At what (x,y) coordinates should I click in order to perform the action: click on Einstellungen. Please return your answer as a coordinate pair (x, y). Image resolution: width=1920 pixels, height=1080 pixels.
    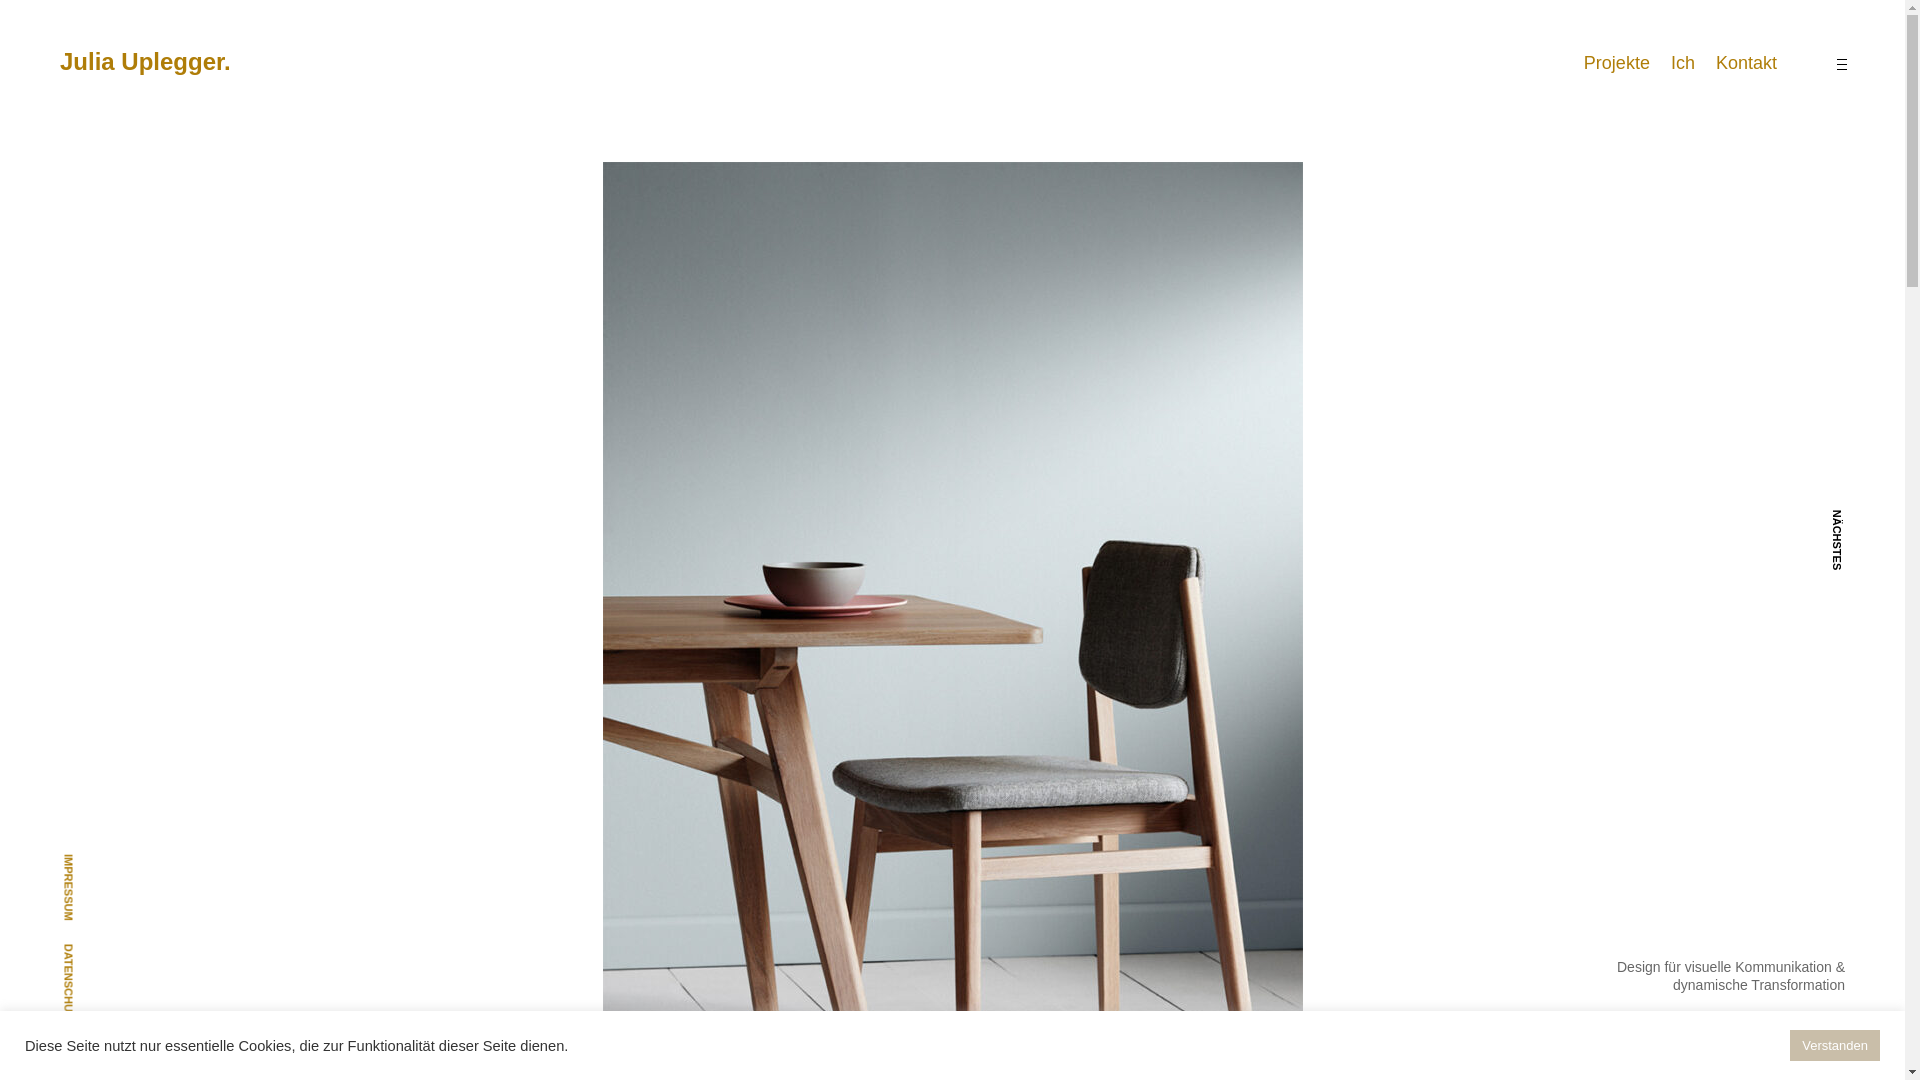
    Looking at the image, I should click on (1735, 1044).